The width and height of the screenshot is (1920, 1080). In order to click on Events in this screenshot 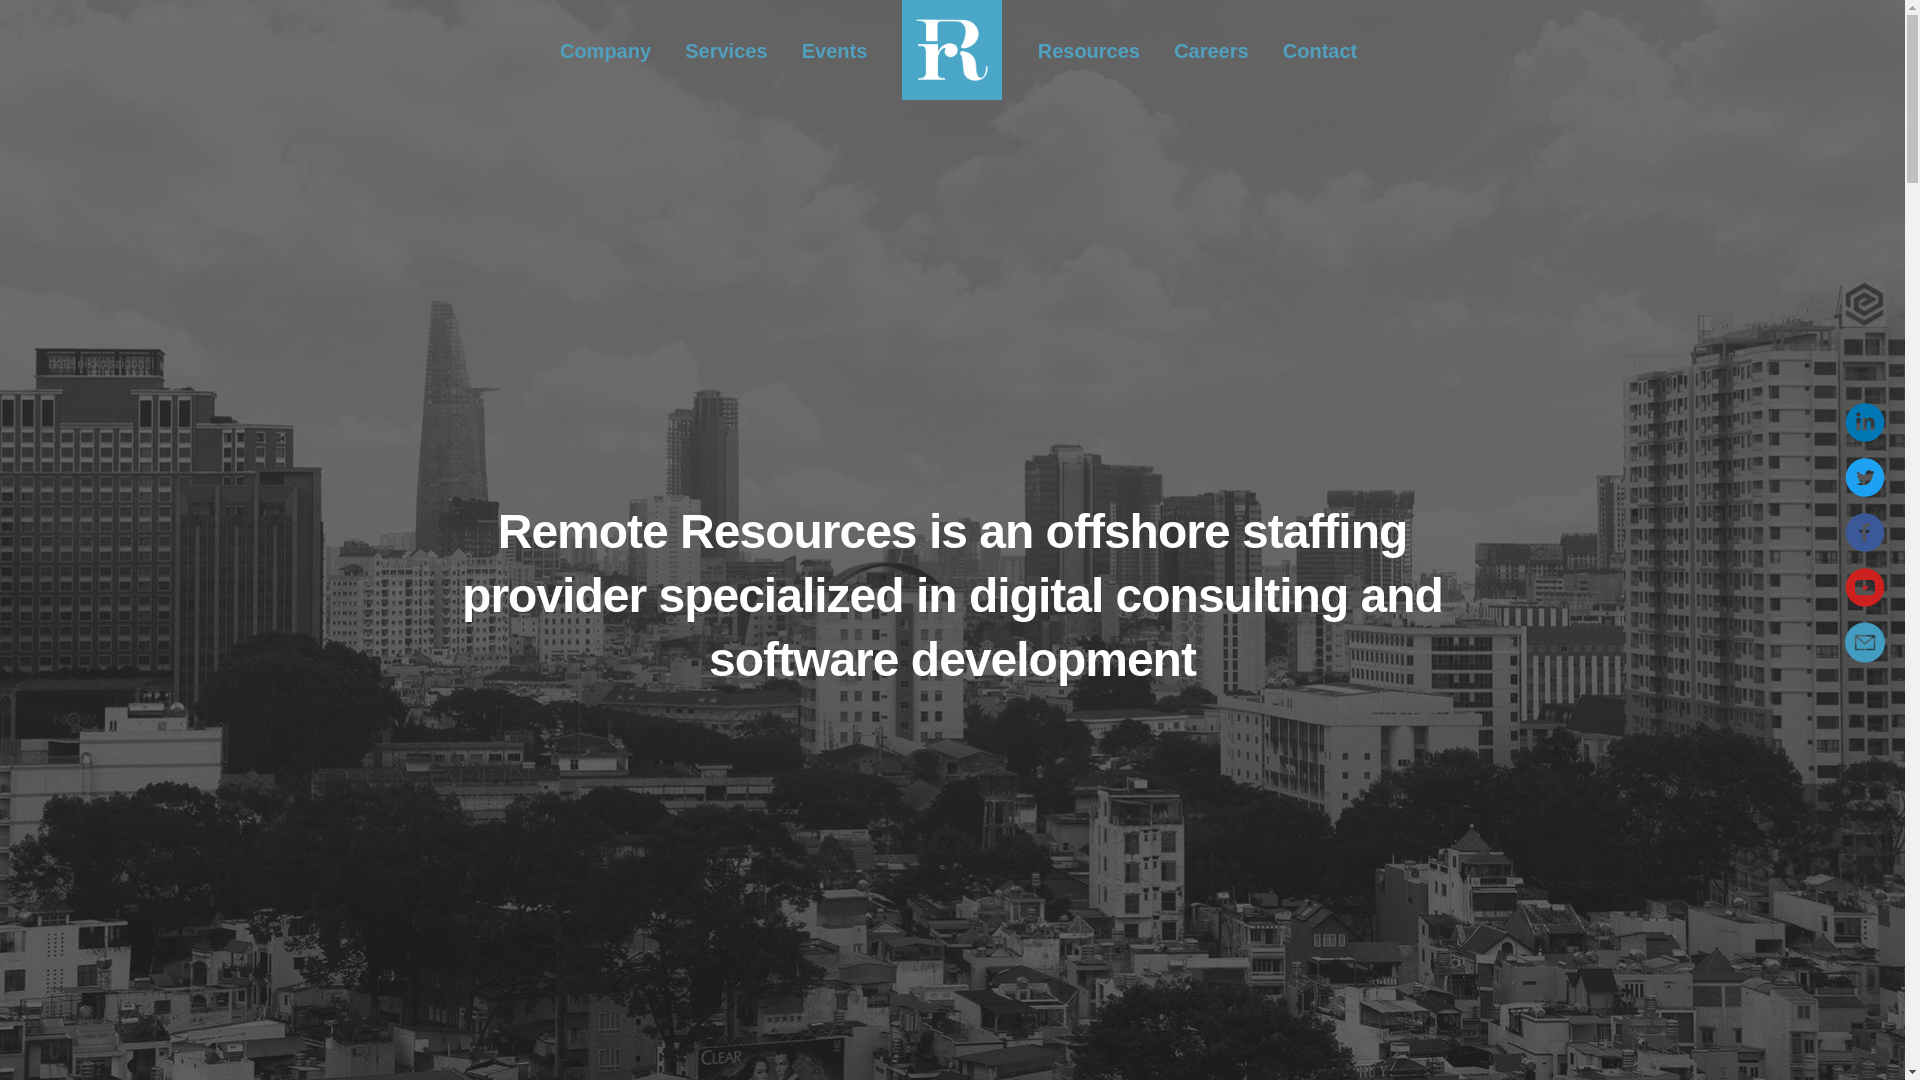, I will do `click(835, 50)`.